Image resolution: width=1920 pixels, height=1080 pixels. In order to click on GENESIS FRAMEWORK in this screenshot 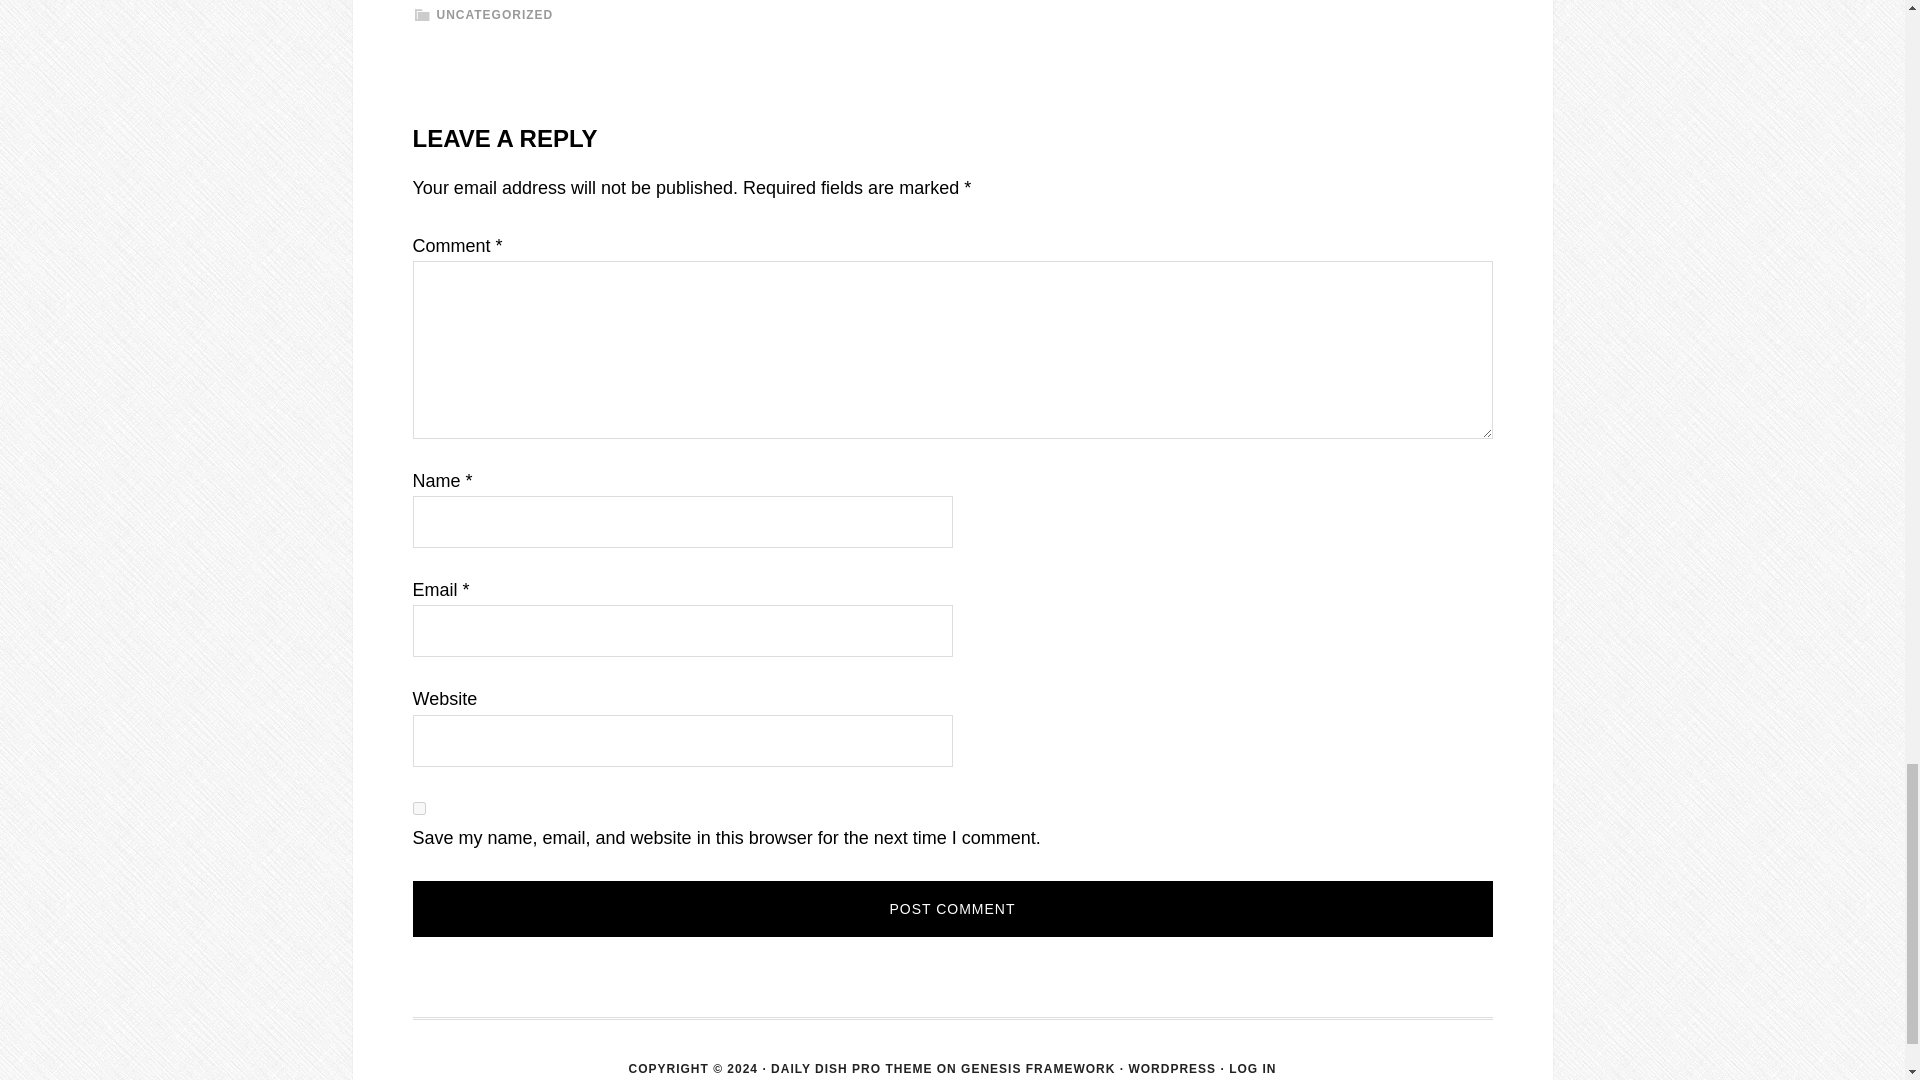, I will do `click(1038, 1068)`.